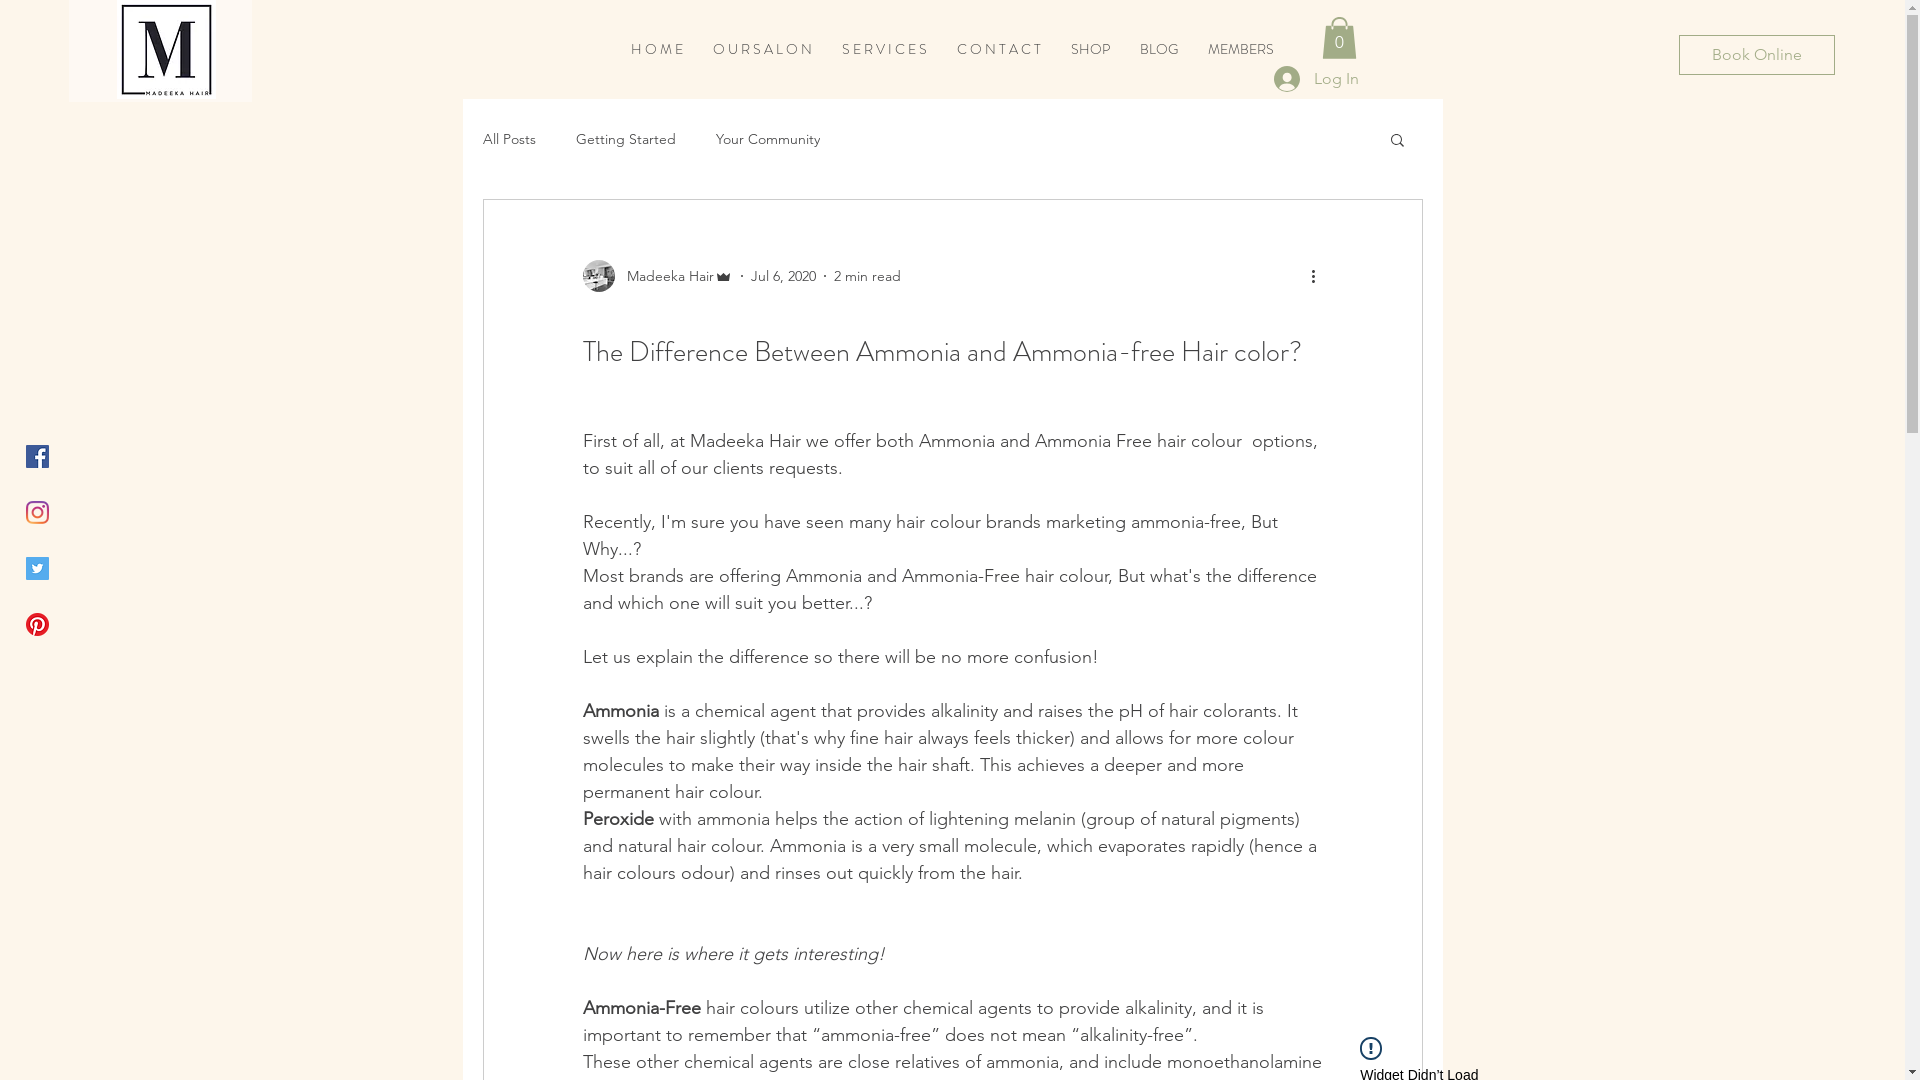 This screenshot has width=1920, height=1080. I want to click on BLOG, so click(1159, 50).